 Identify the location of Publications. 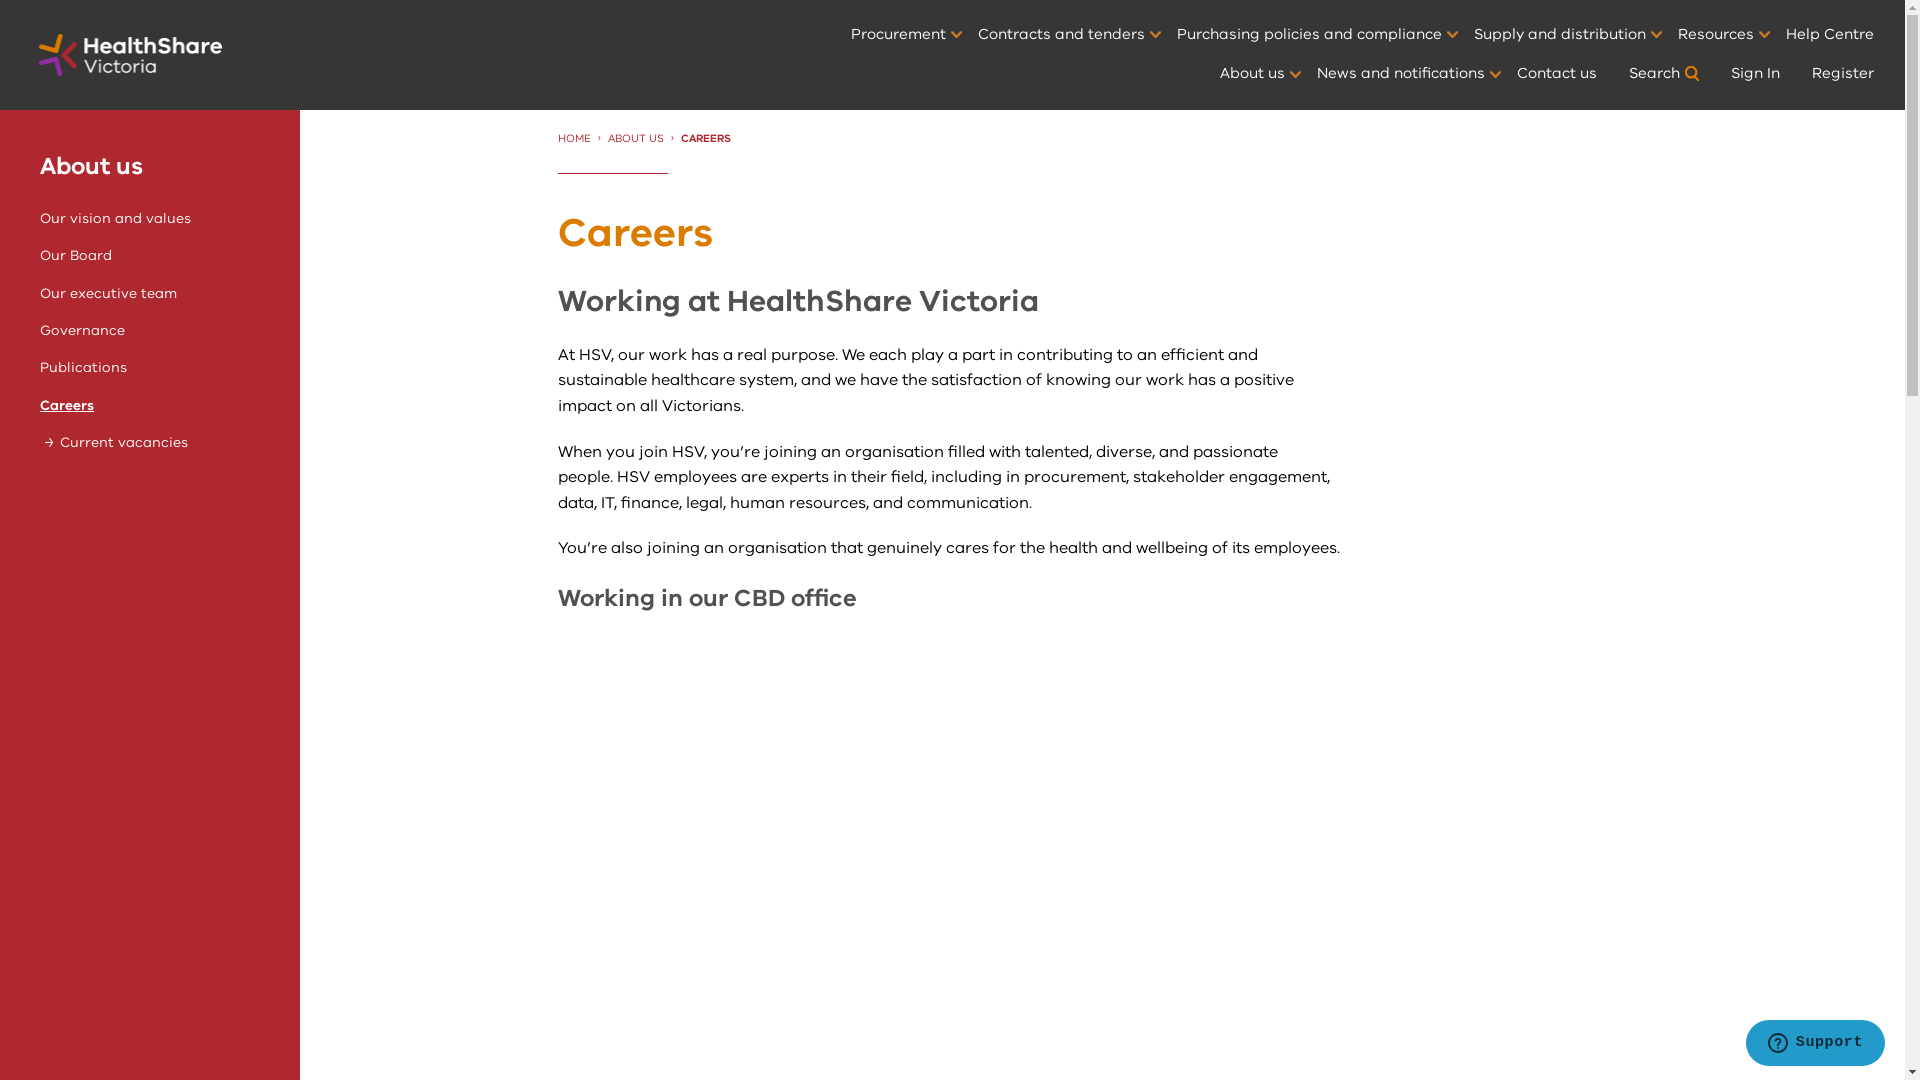
(84, 368).